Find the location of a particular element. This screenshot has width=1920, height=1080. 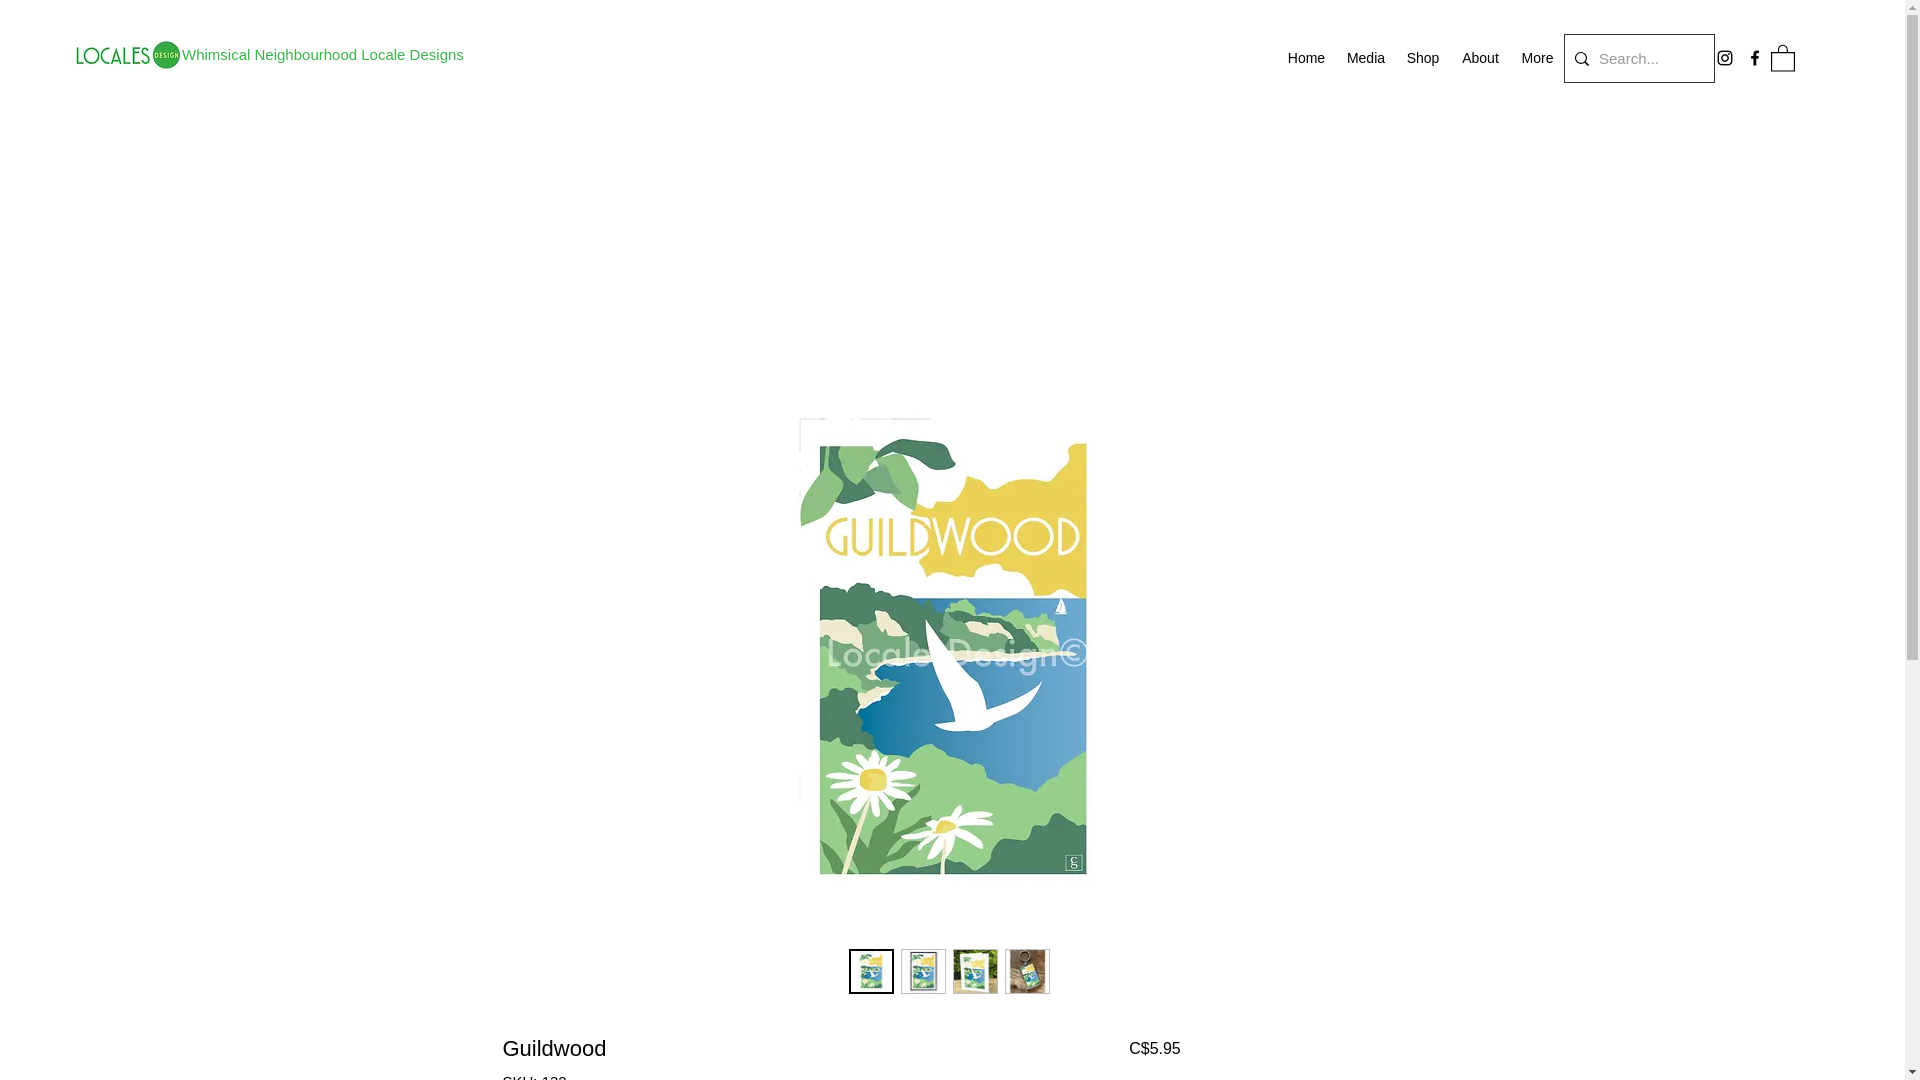

Media is located at coordinates (1366, 58).